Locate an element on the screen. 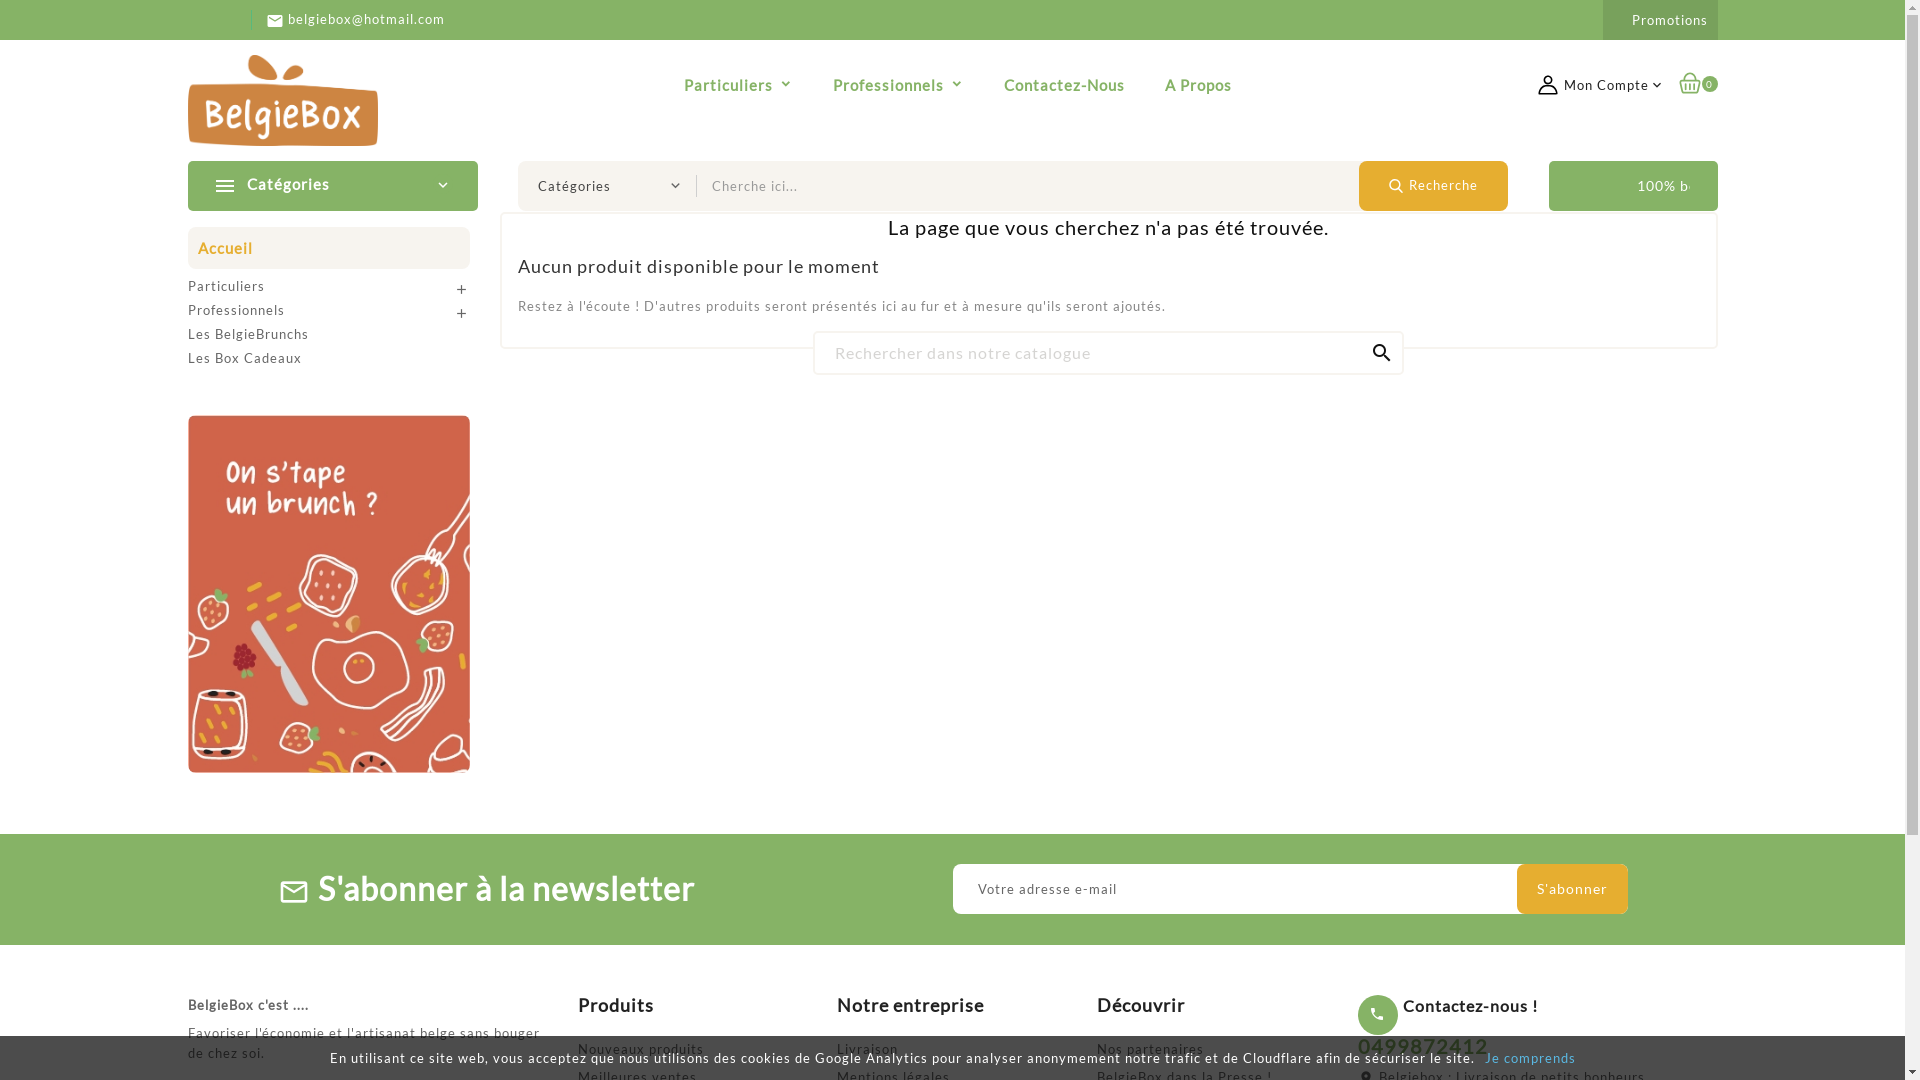 This screenshot has height=1080, width=1920. Les BelgieBrunchs is located at coordinates (248, 334).